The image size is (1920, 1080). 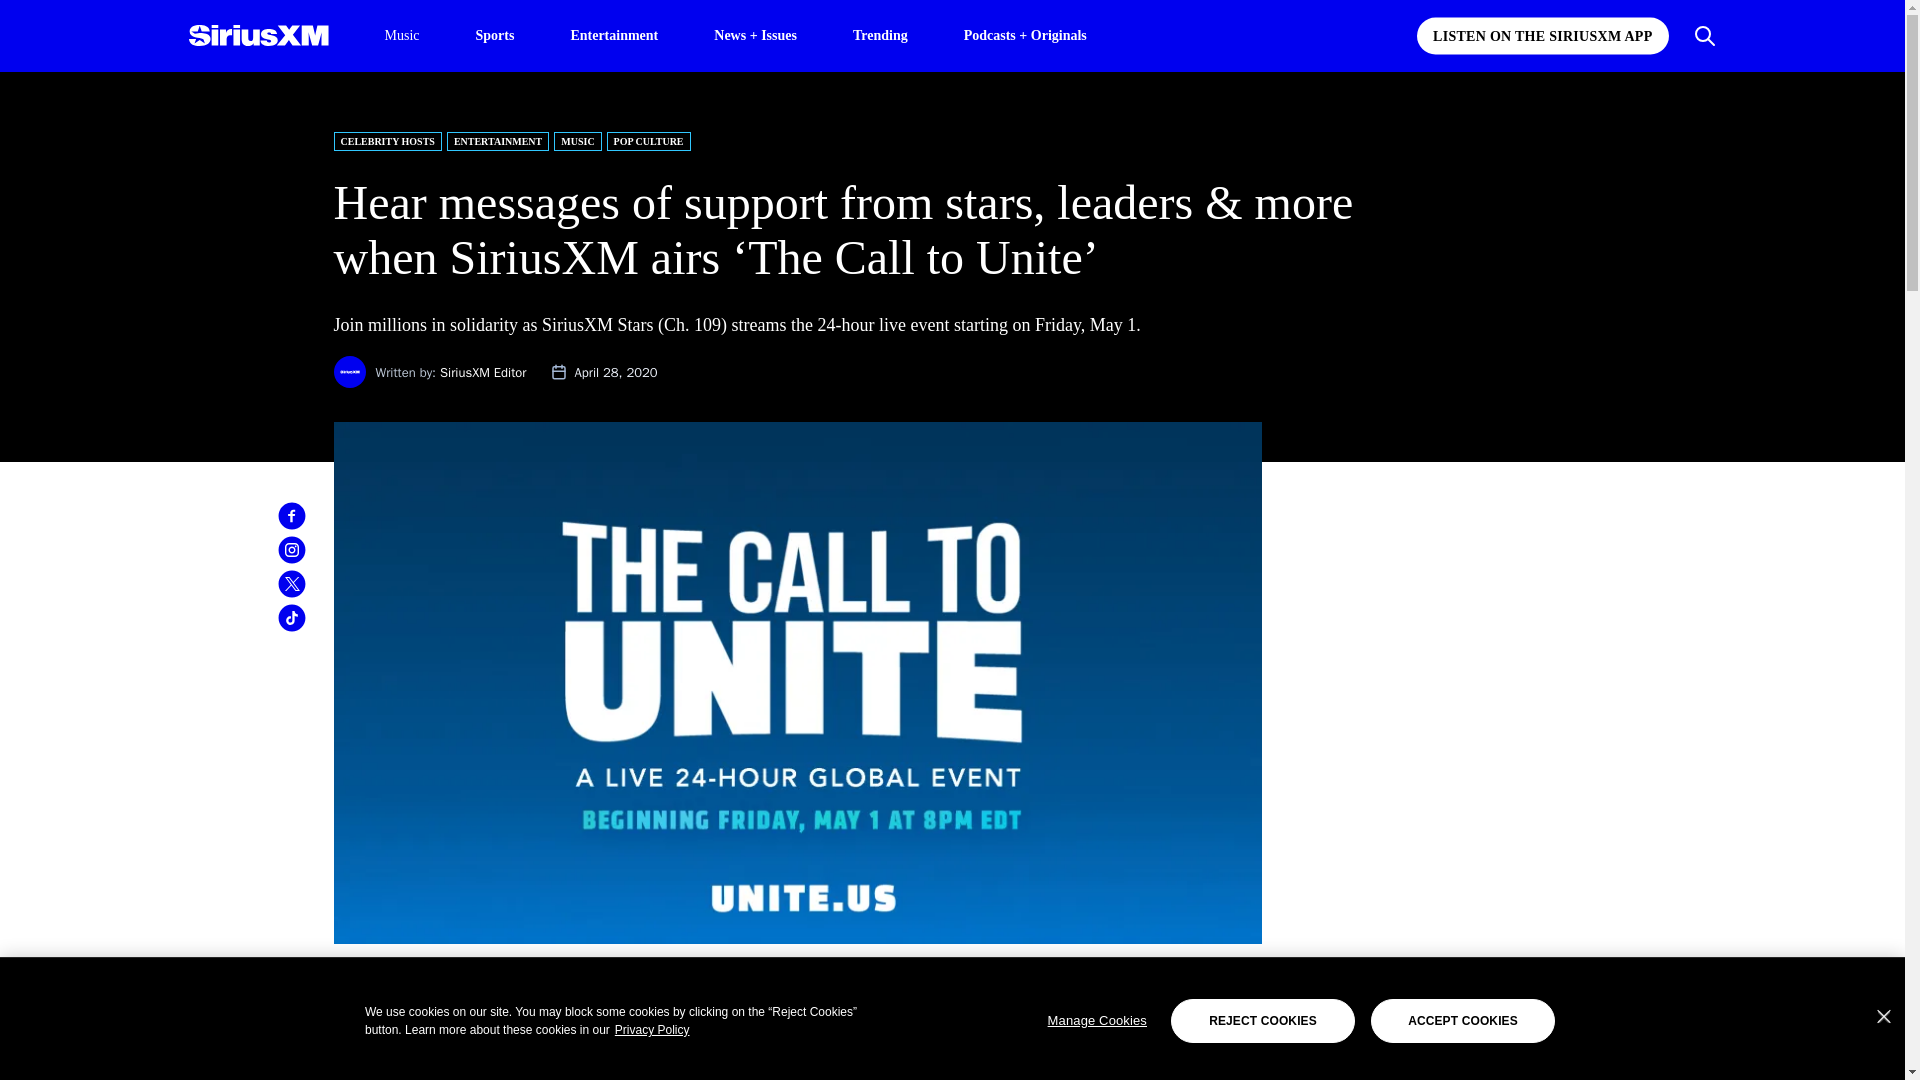 I want to click on ENTERTAINMENT, so click(x=498, y=141).